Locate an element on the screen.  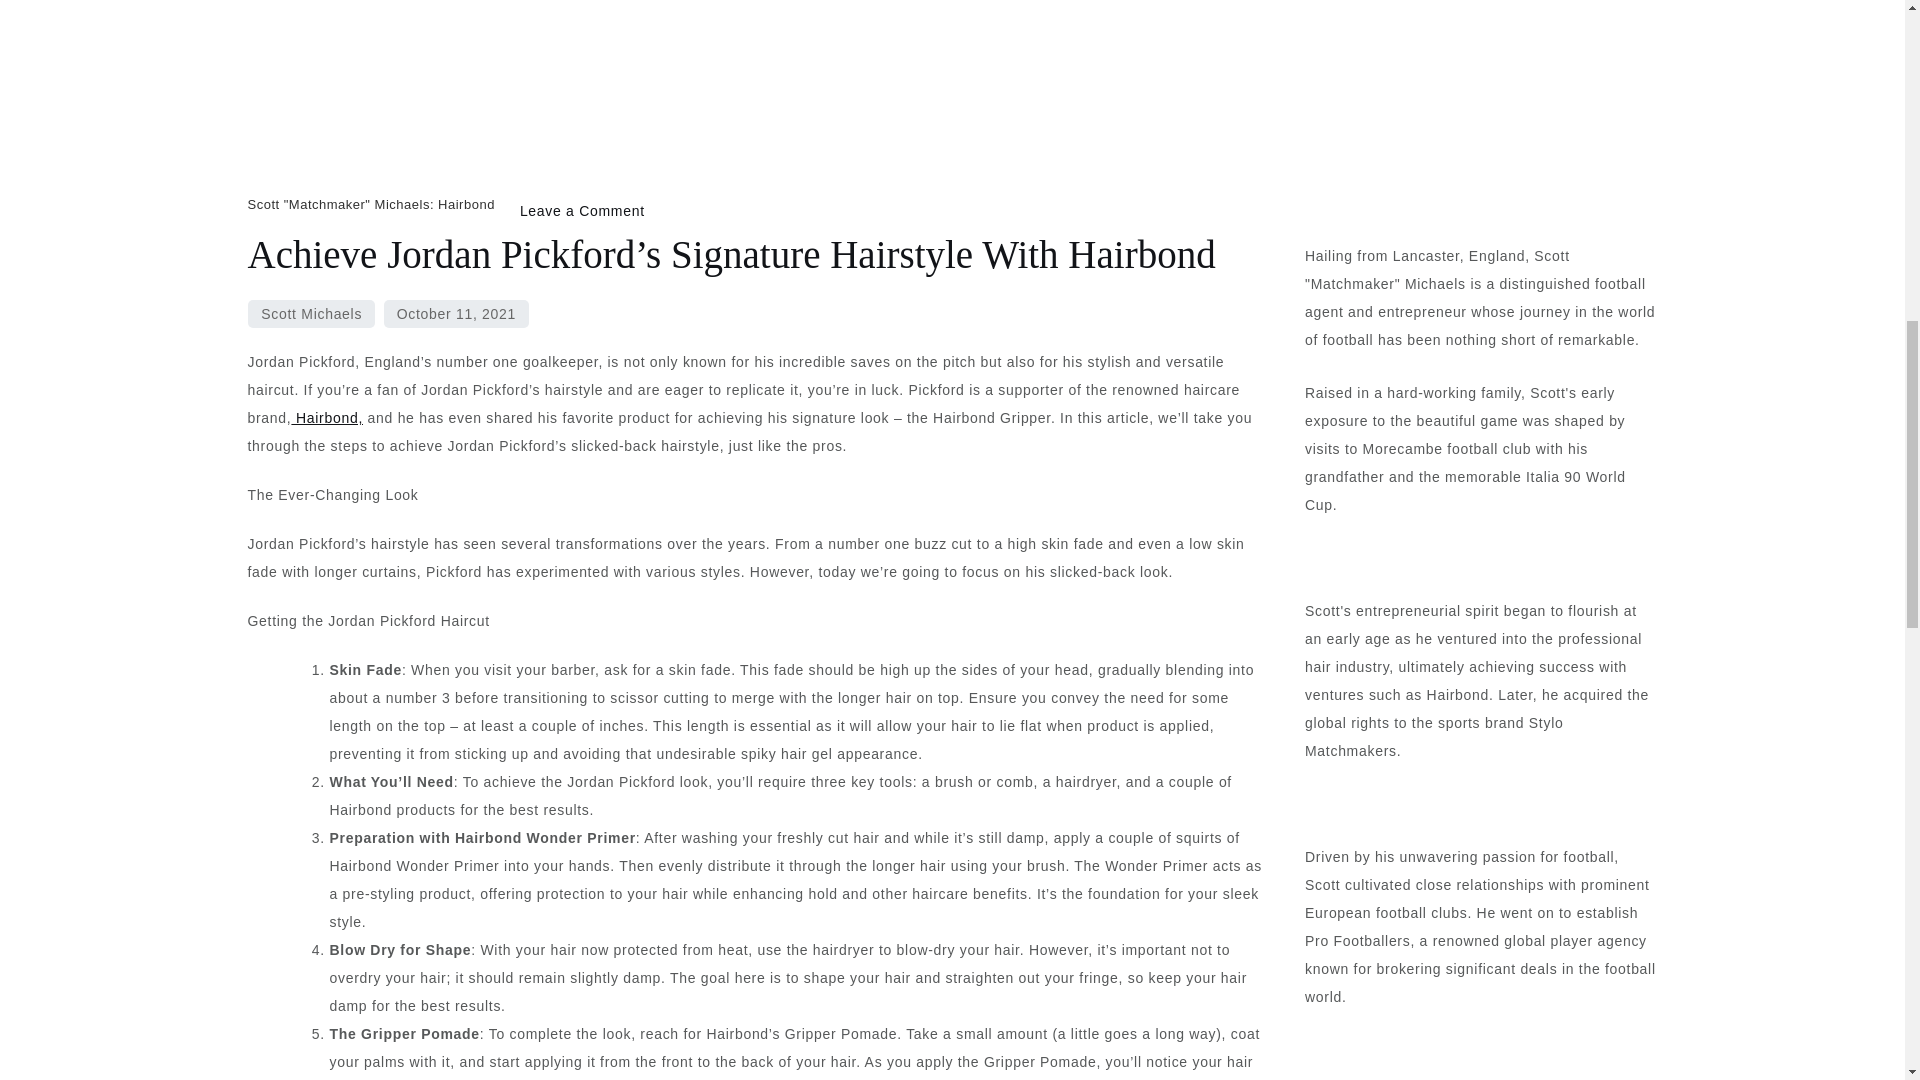
Scott "Matchmaker" Michaels: Hairbond is located at coordinates (371, 204).